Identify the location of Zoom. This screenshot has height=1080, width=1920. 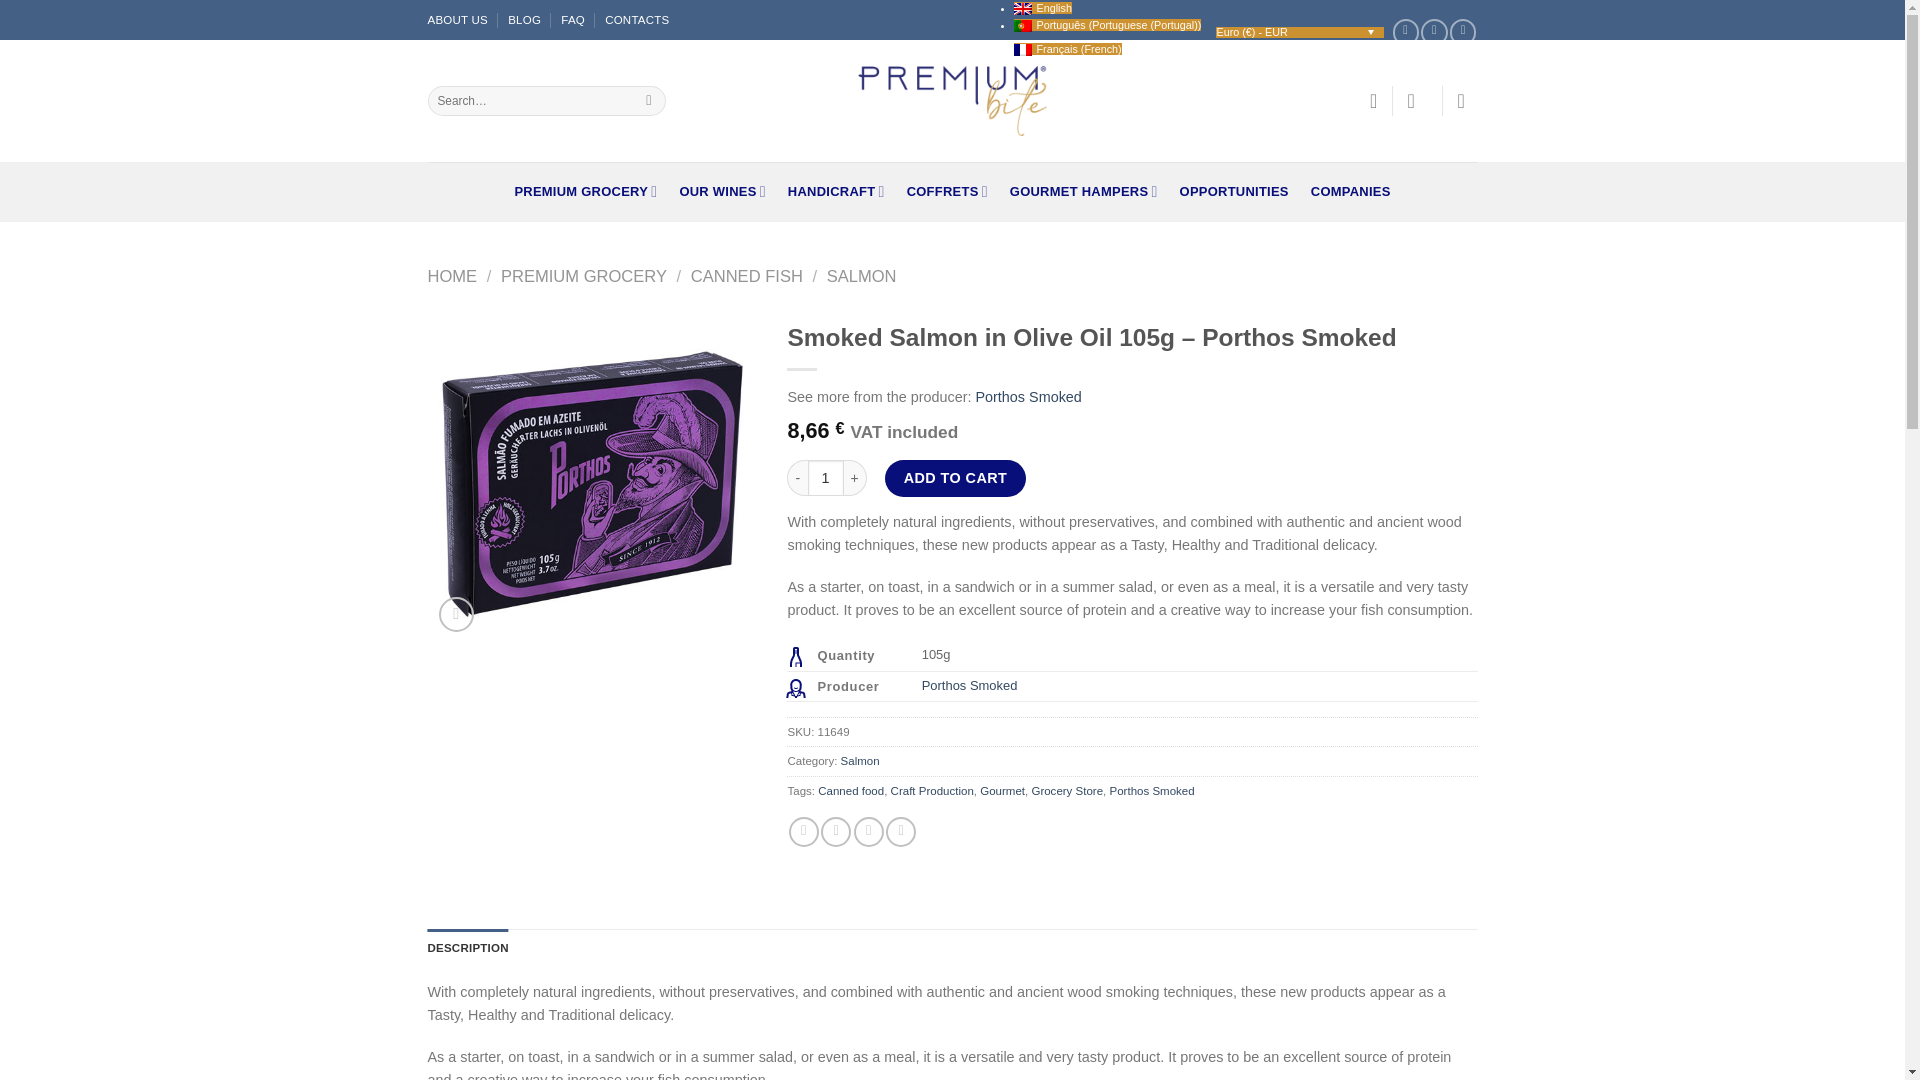
(456, 614).